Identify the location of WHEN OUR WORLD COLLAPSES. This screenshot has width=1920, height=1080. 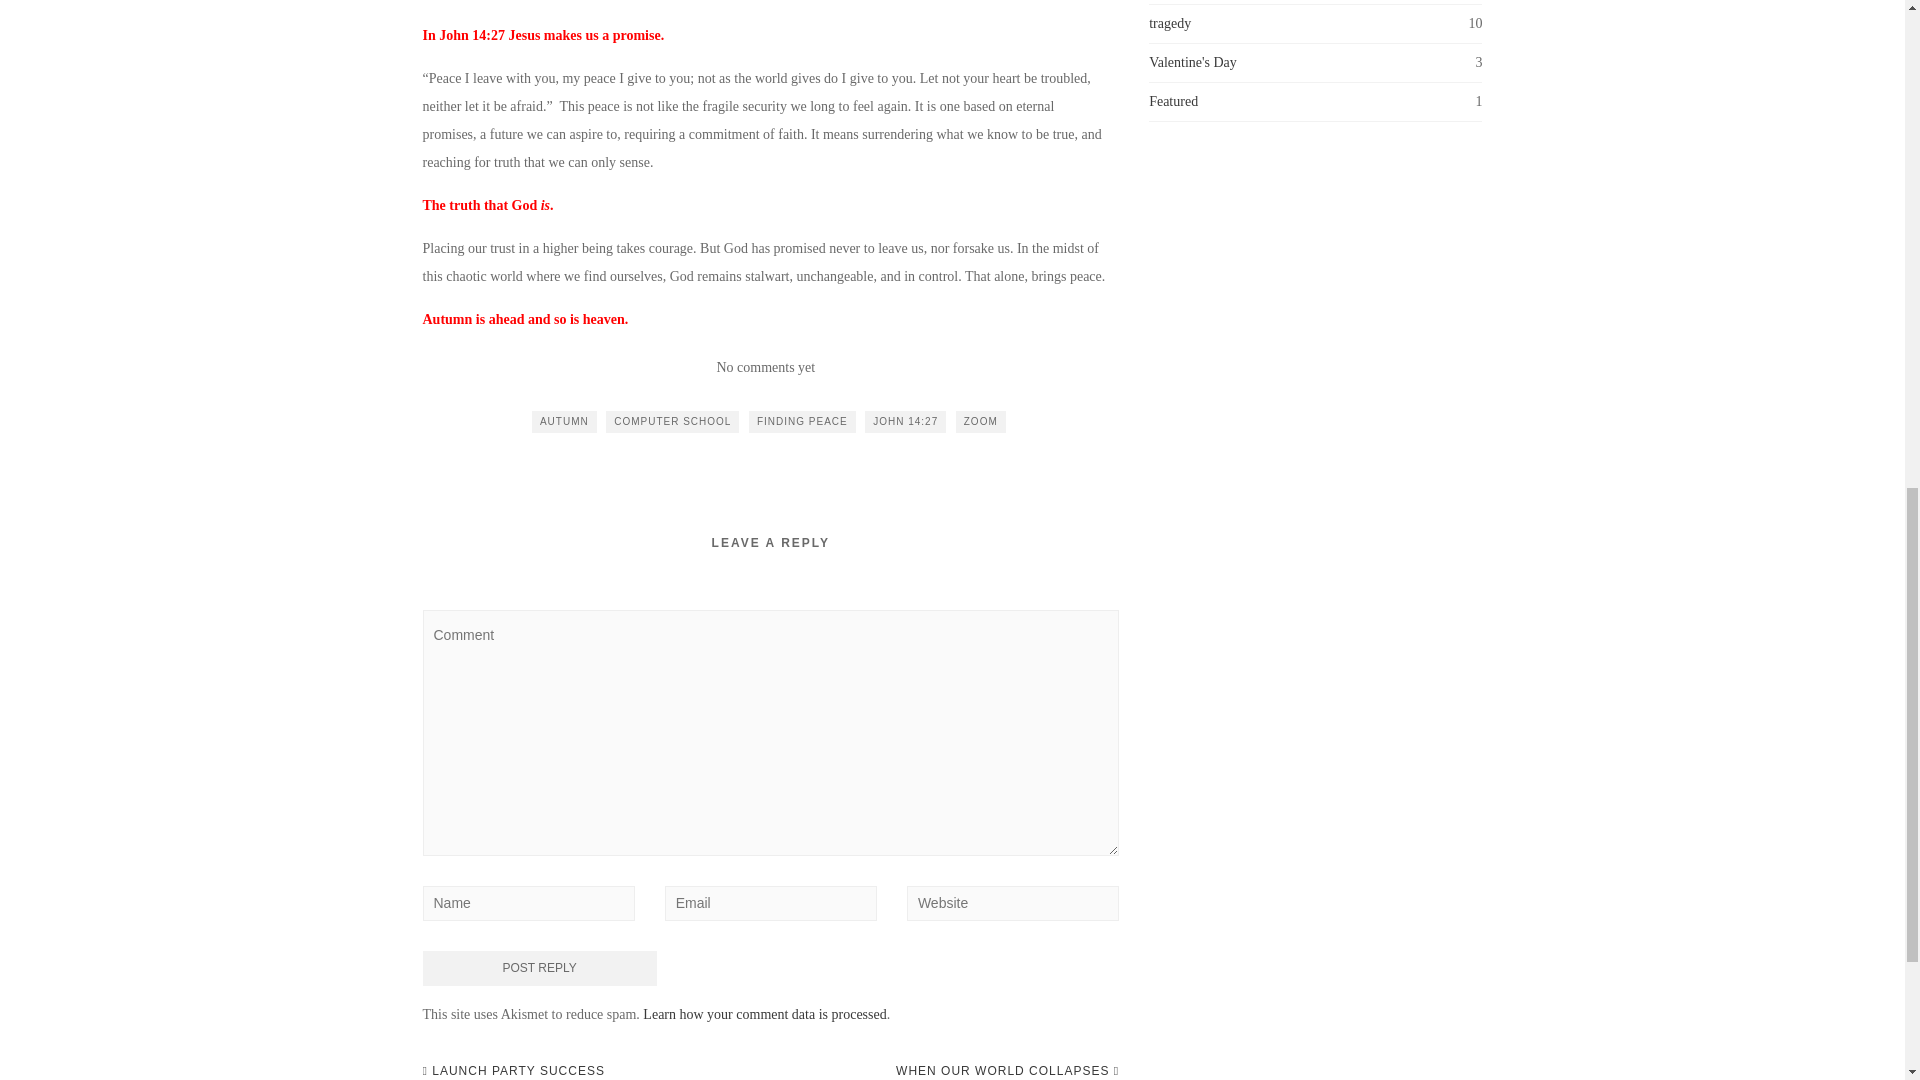
(1008, 1070).